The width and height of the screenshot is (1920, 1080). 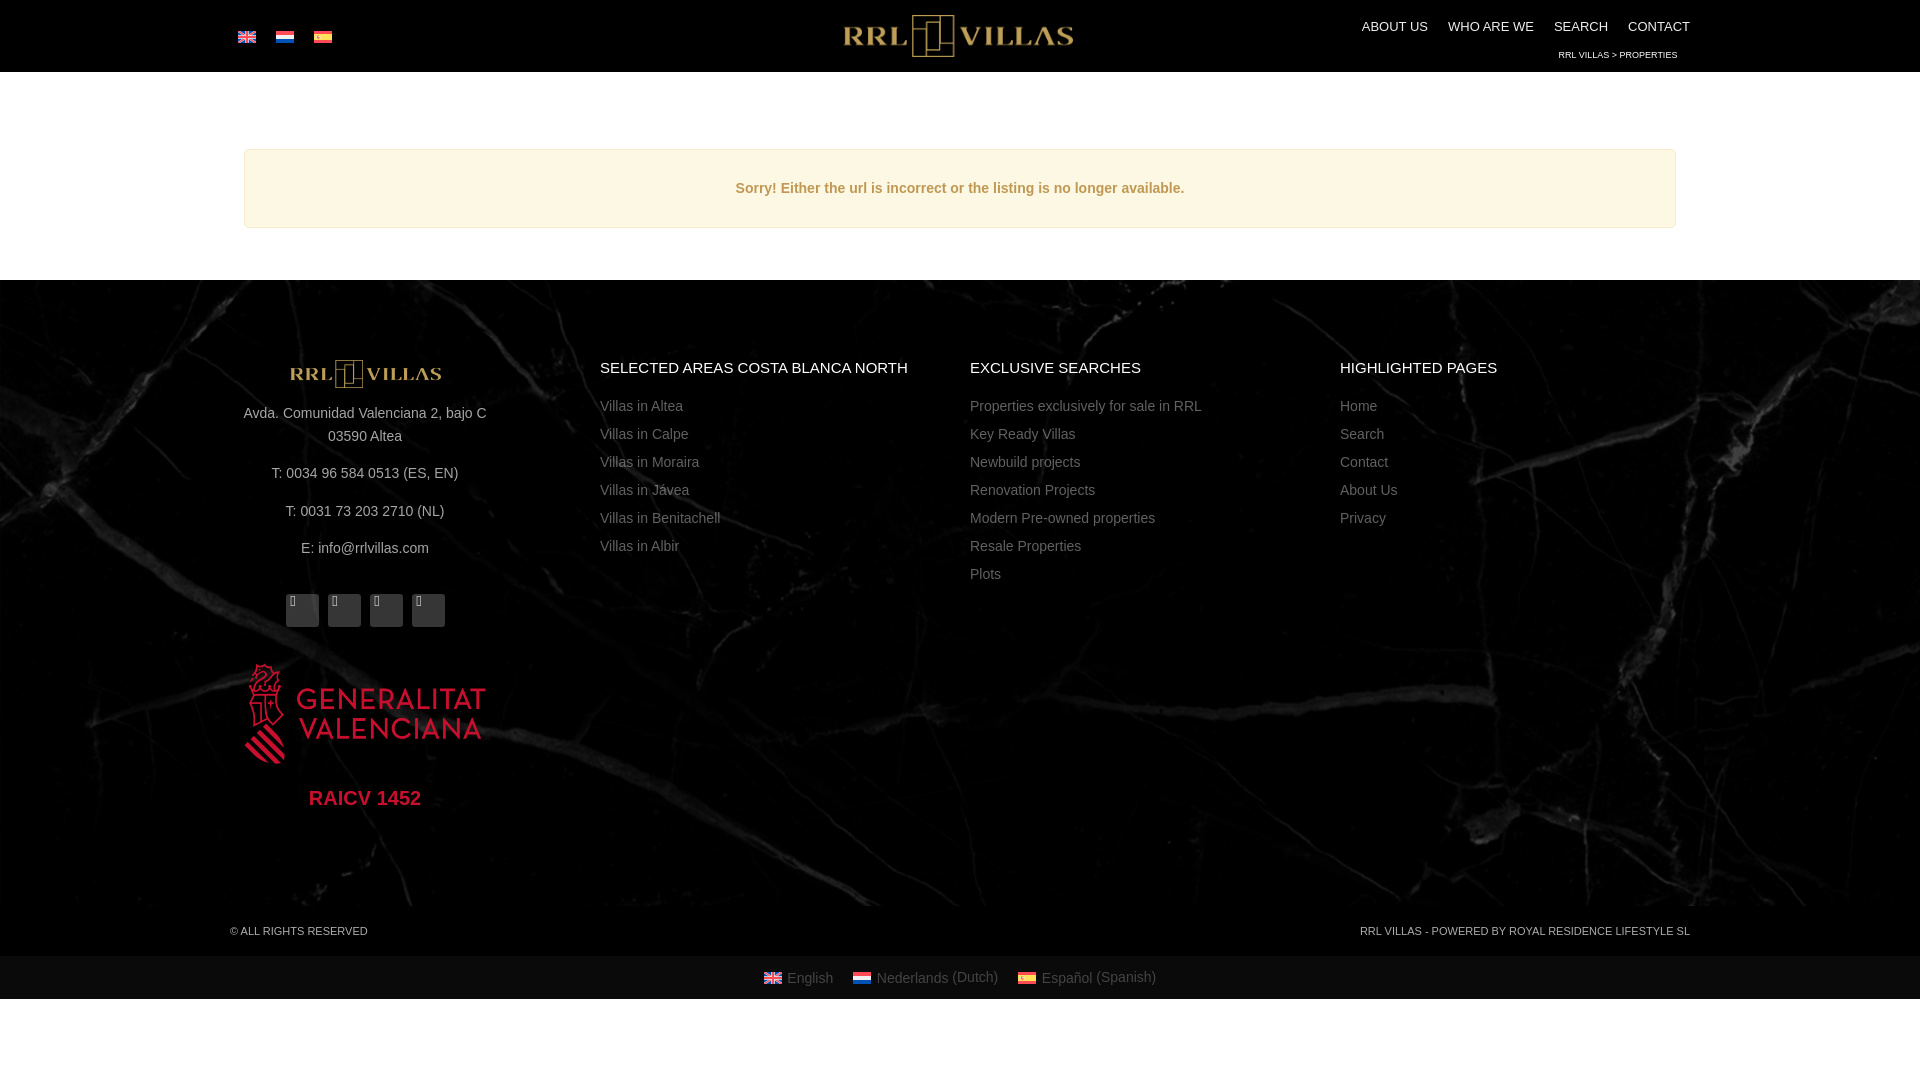 I want to click on Villas in Calpe, so click(x=774, y=434).